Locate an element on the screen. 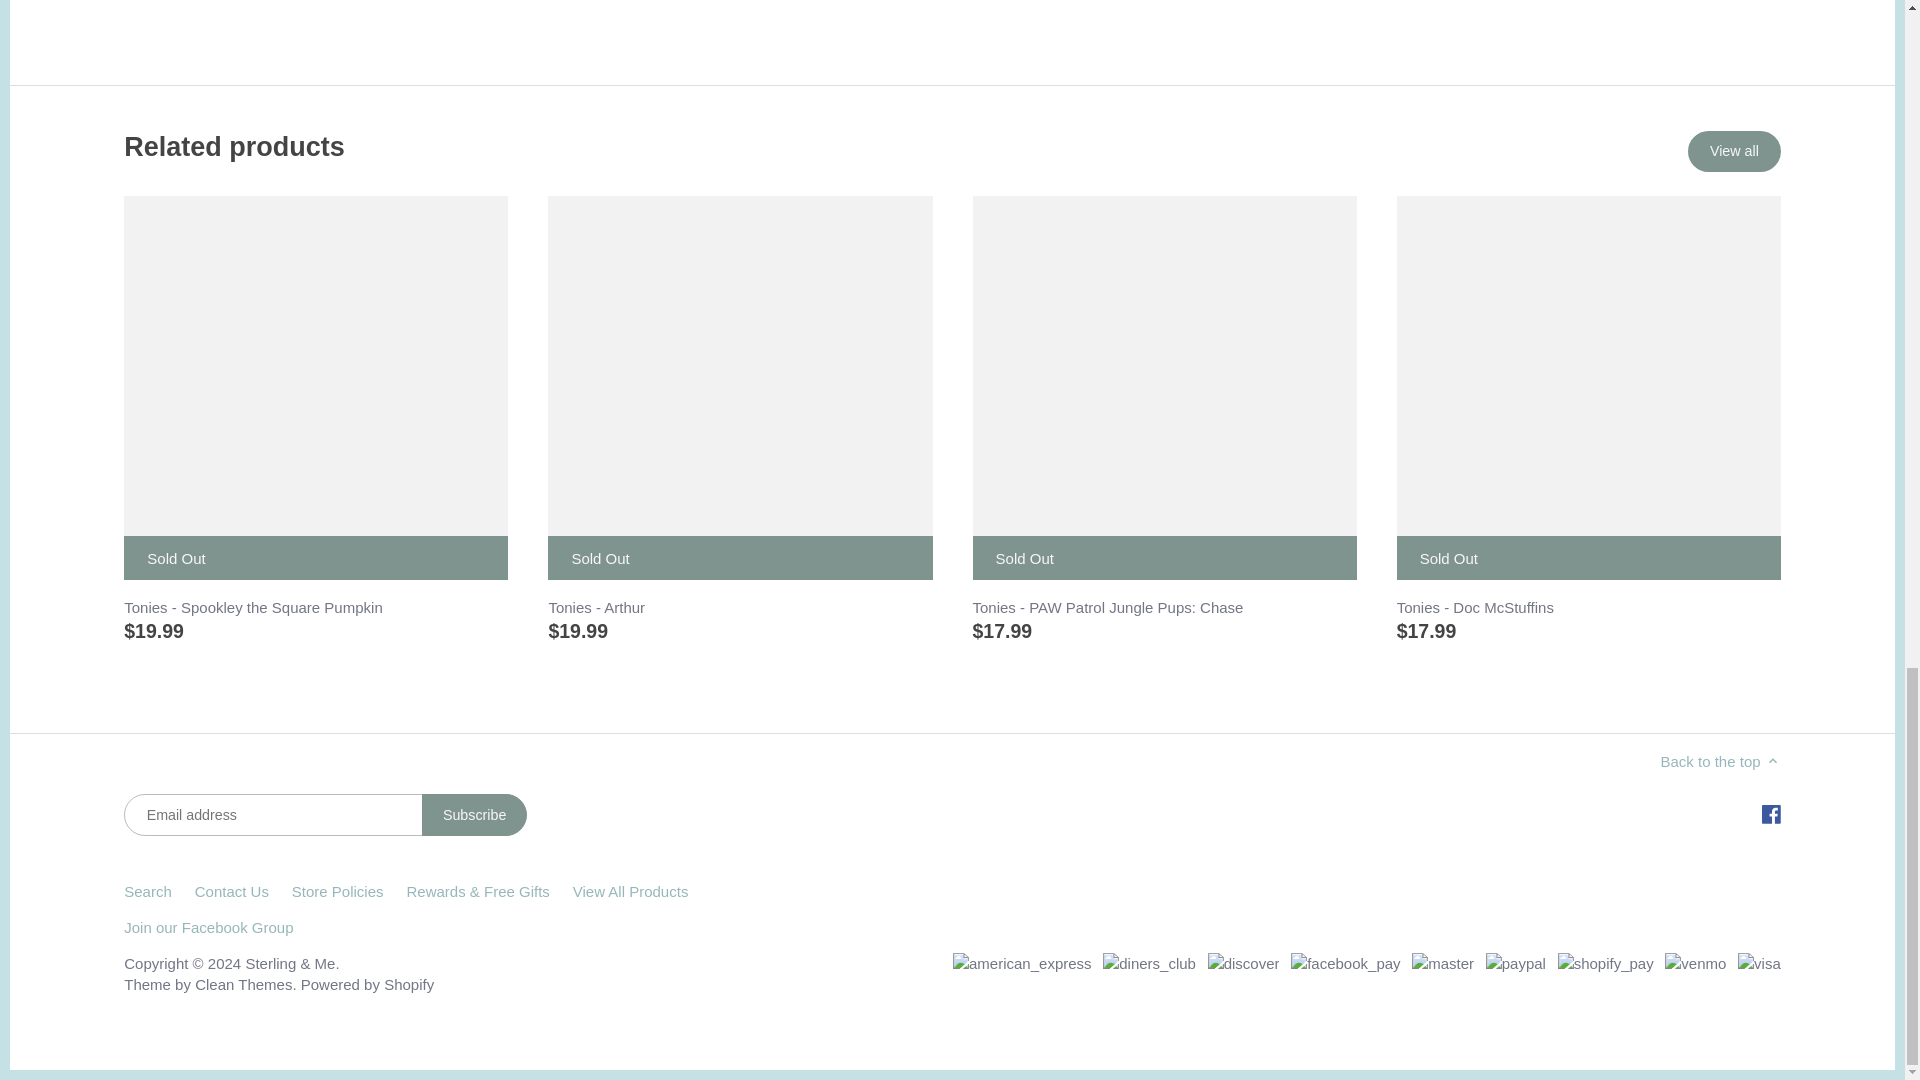 The height and width of the screenshot is (1080, 1920). Subscribe is located at coordinates (474, 814).